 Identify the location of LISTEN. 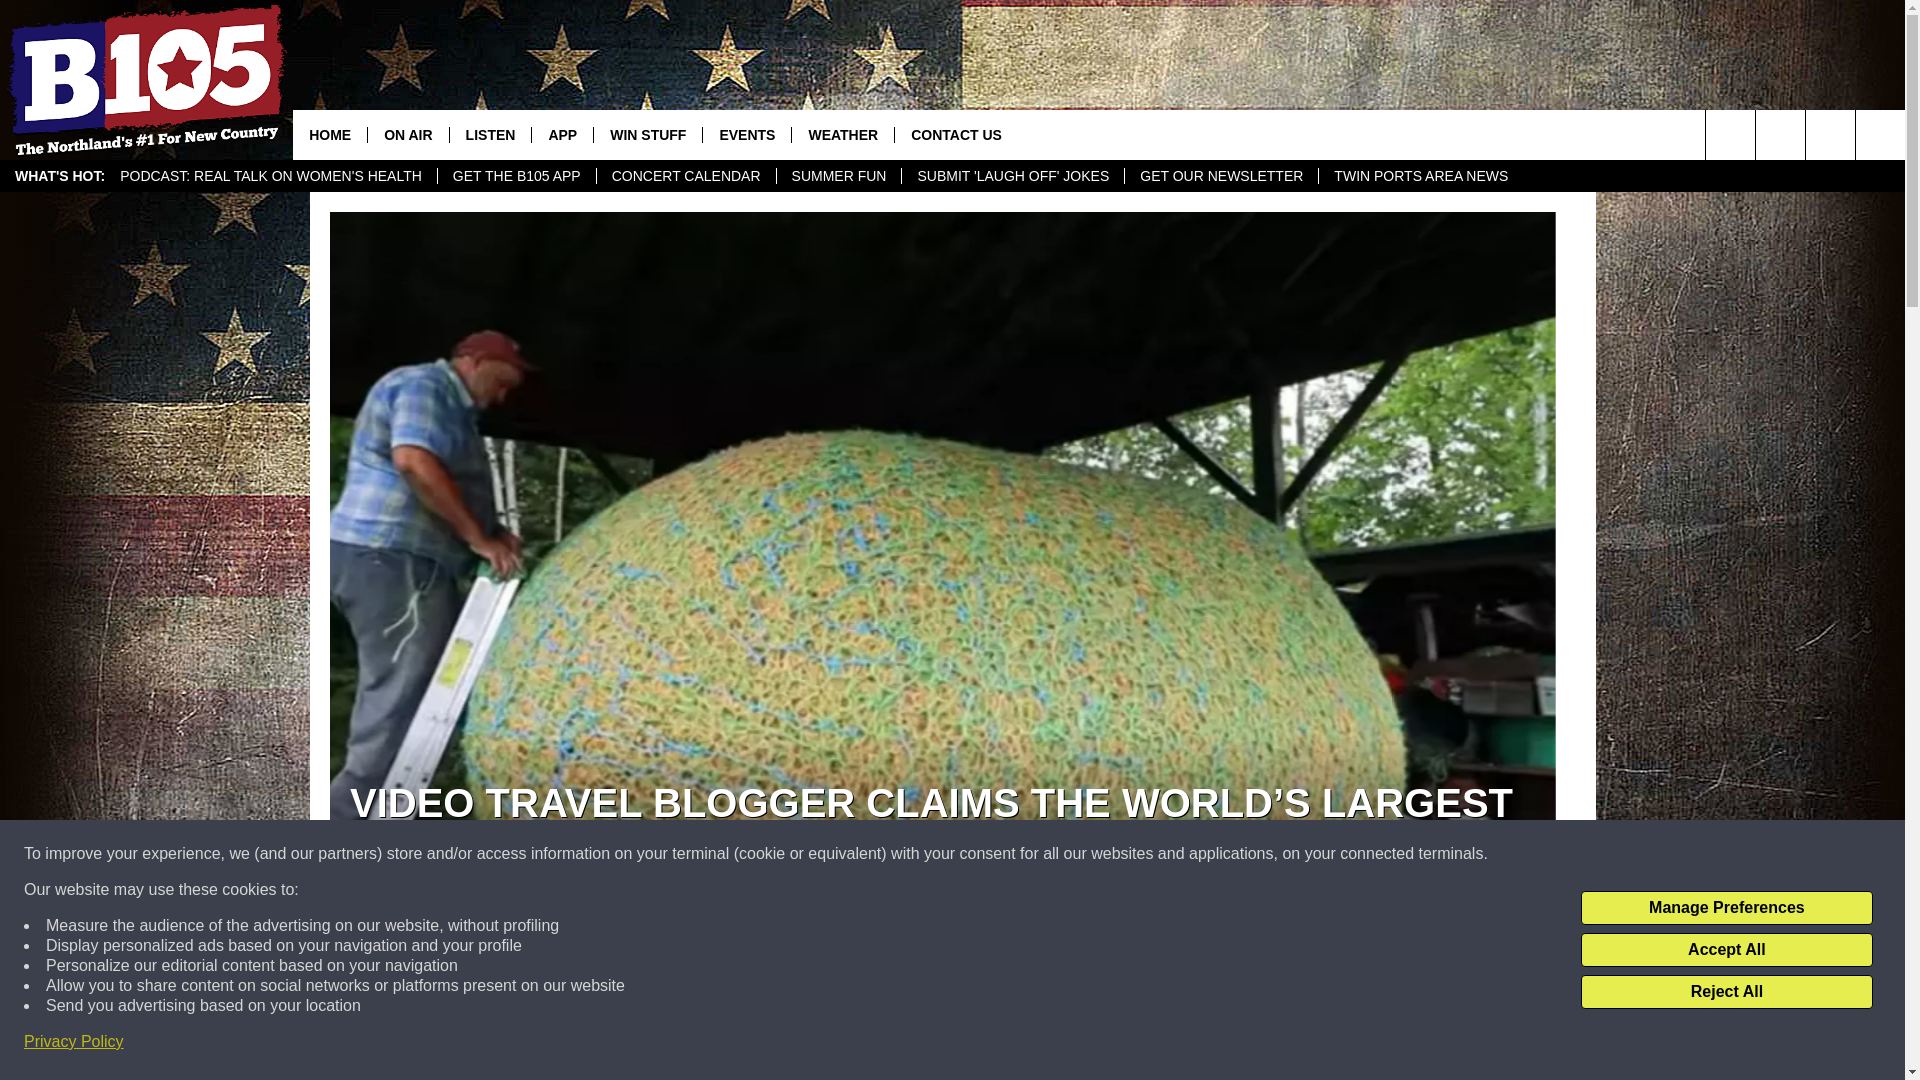
(490, 134).